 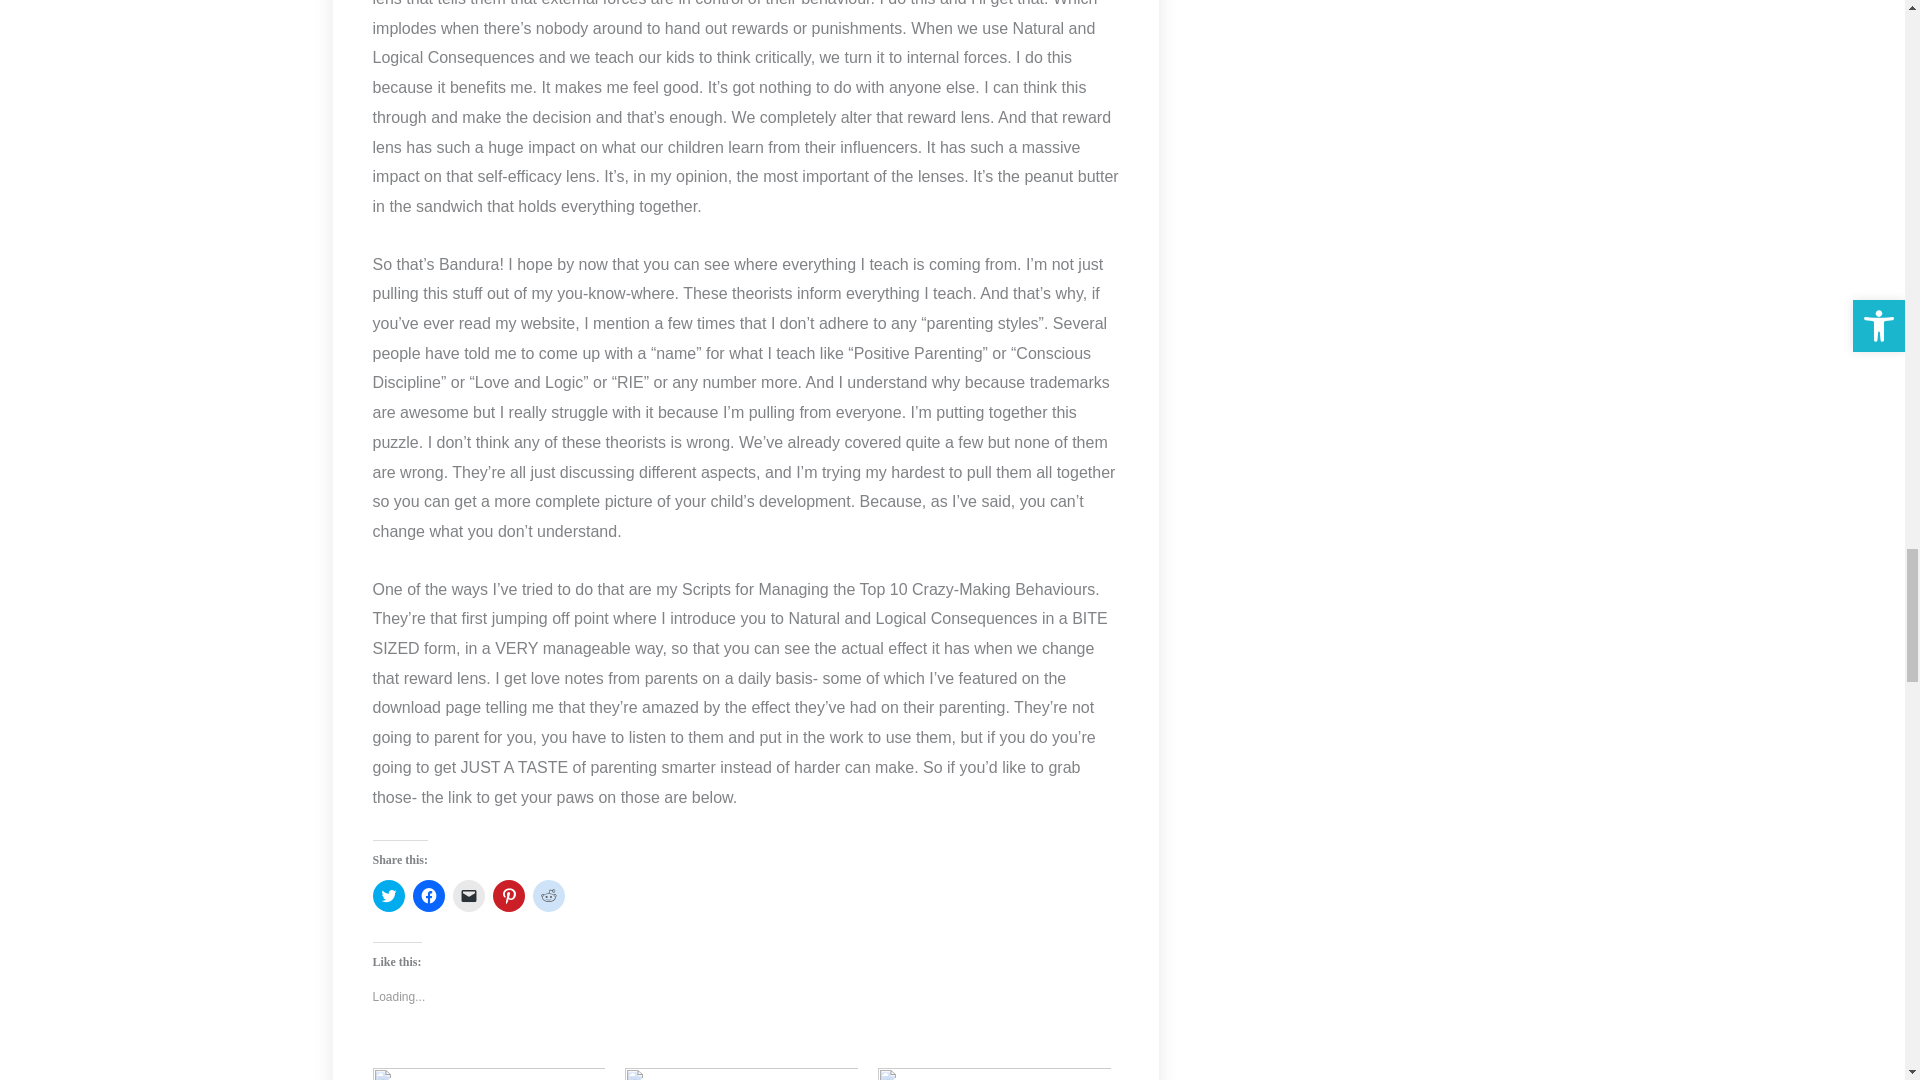 I want to click on Early Childhood Theorists Series: Urie Bronfenbrenner, so click(x=742, y=1074).